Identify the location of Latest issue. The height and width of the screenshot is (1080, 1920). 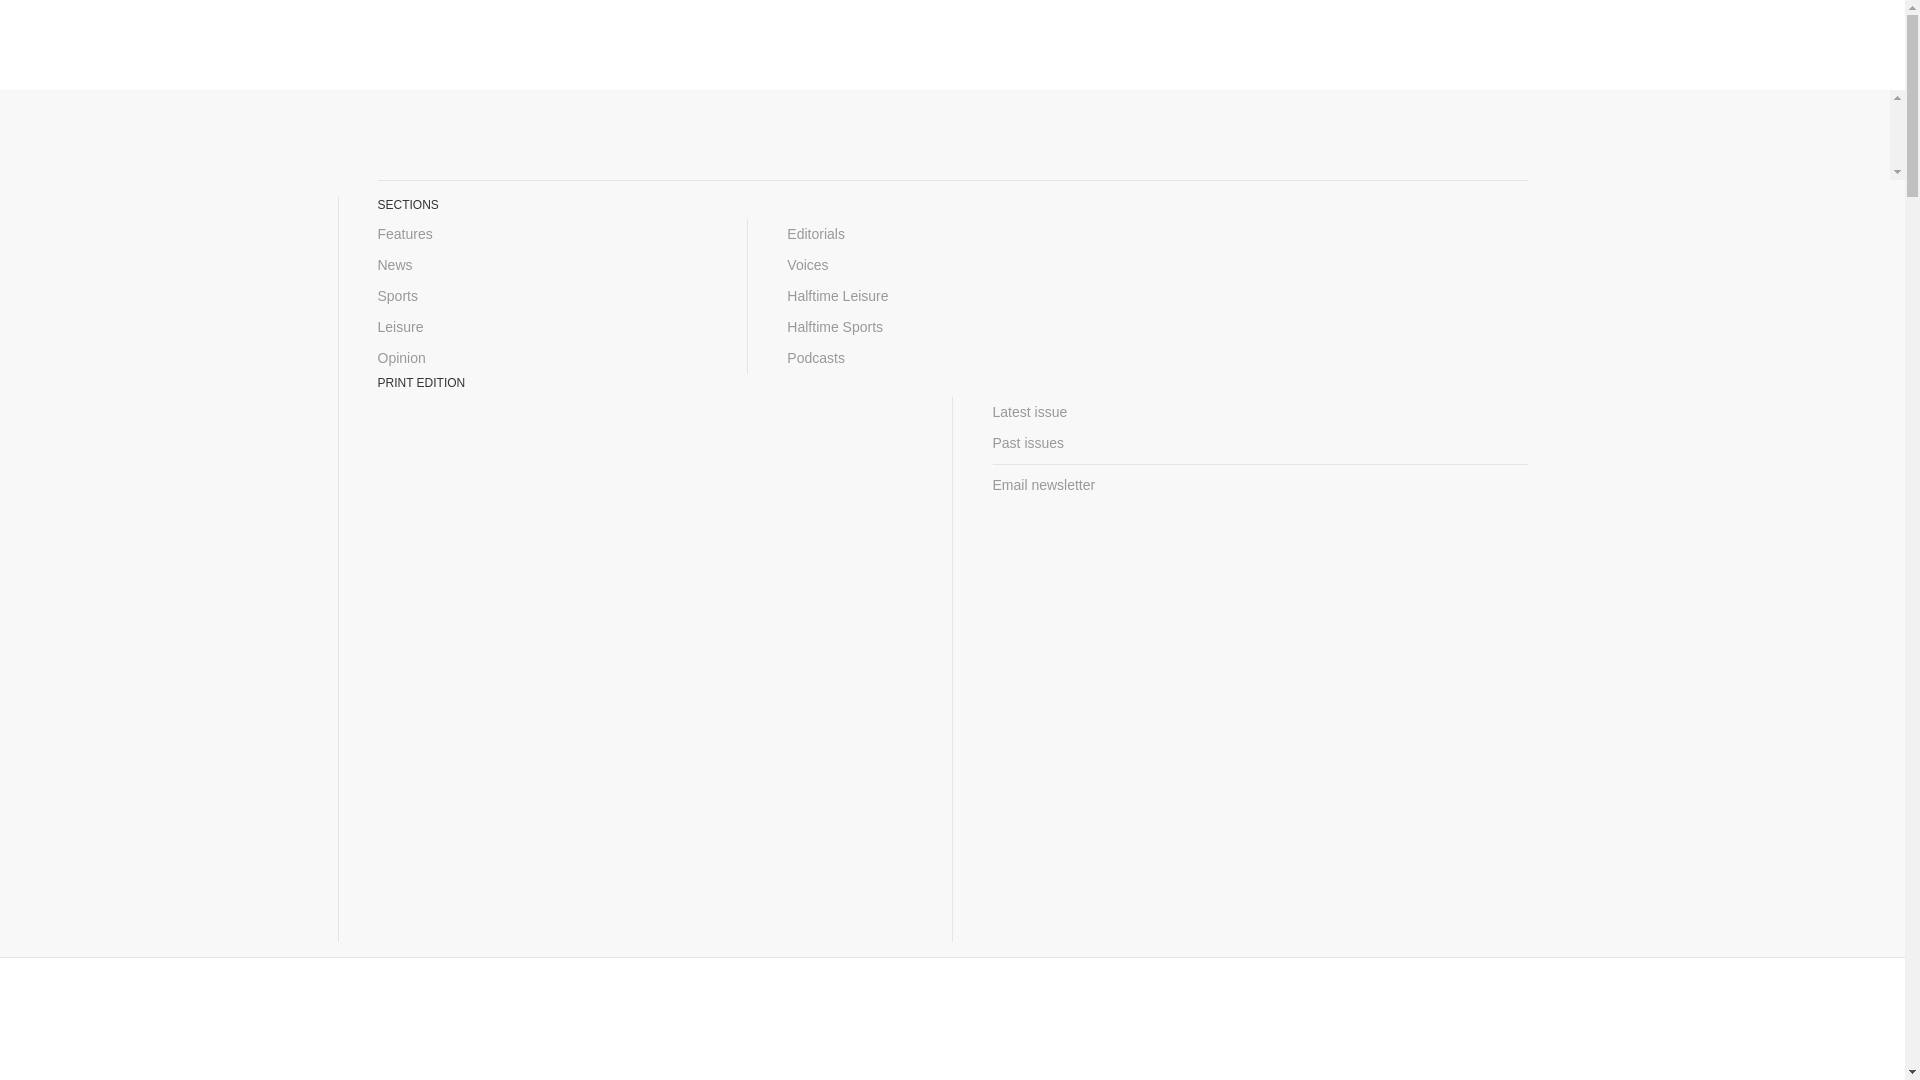
(1259, 412).